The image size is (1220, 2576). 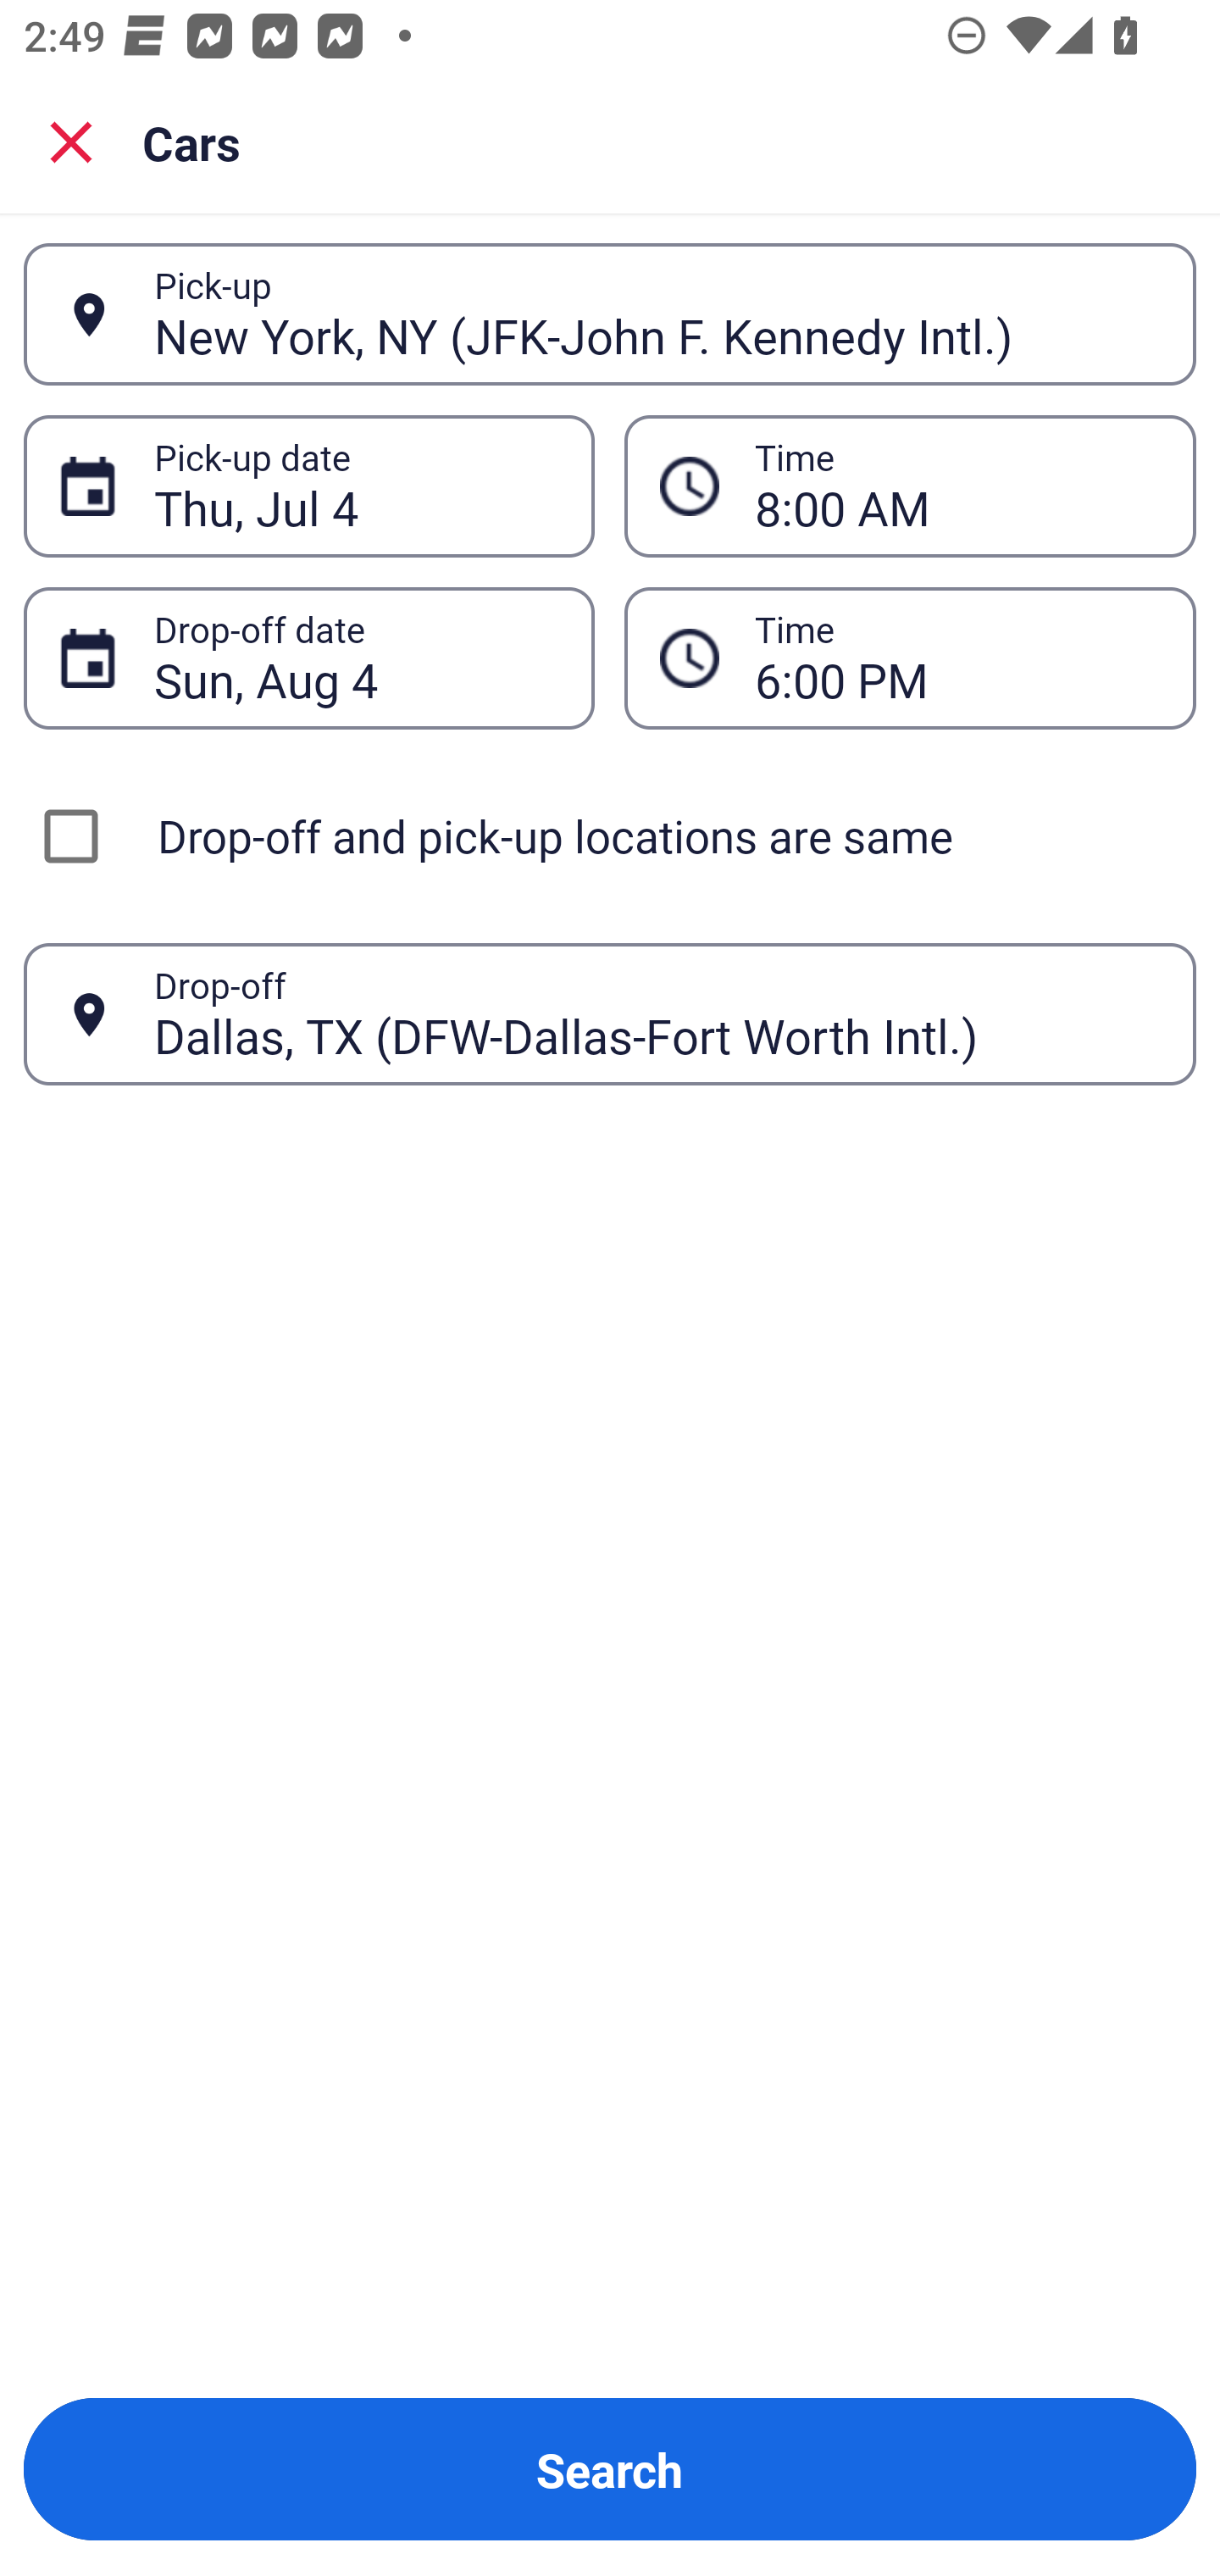 I want to click on Thu, Jul 4, so click(x=356, y=486).